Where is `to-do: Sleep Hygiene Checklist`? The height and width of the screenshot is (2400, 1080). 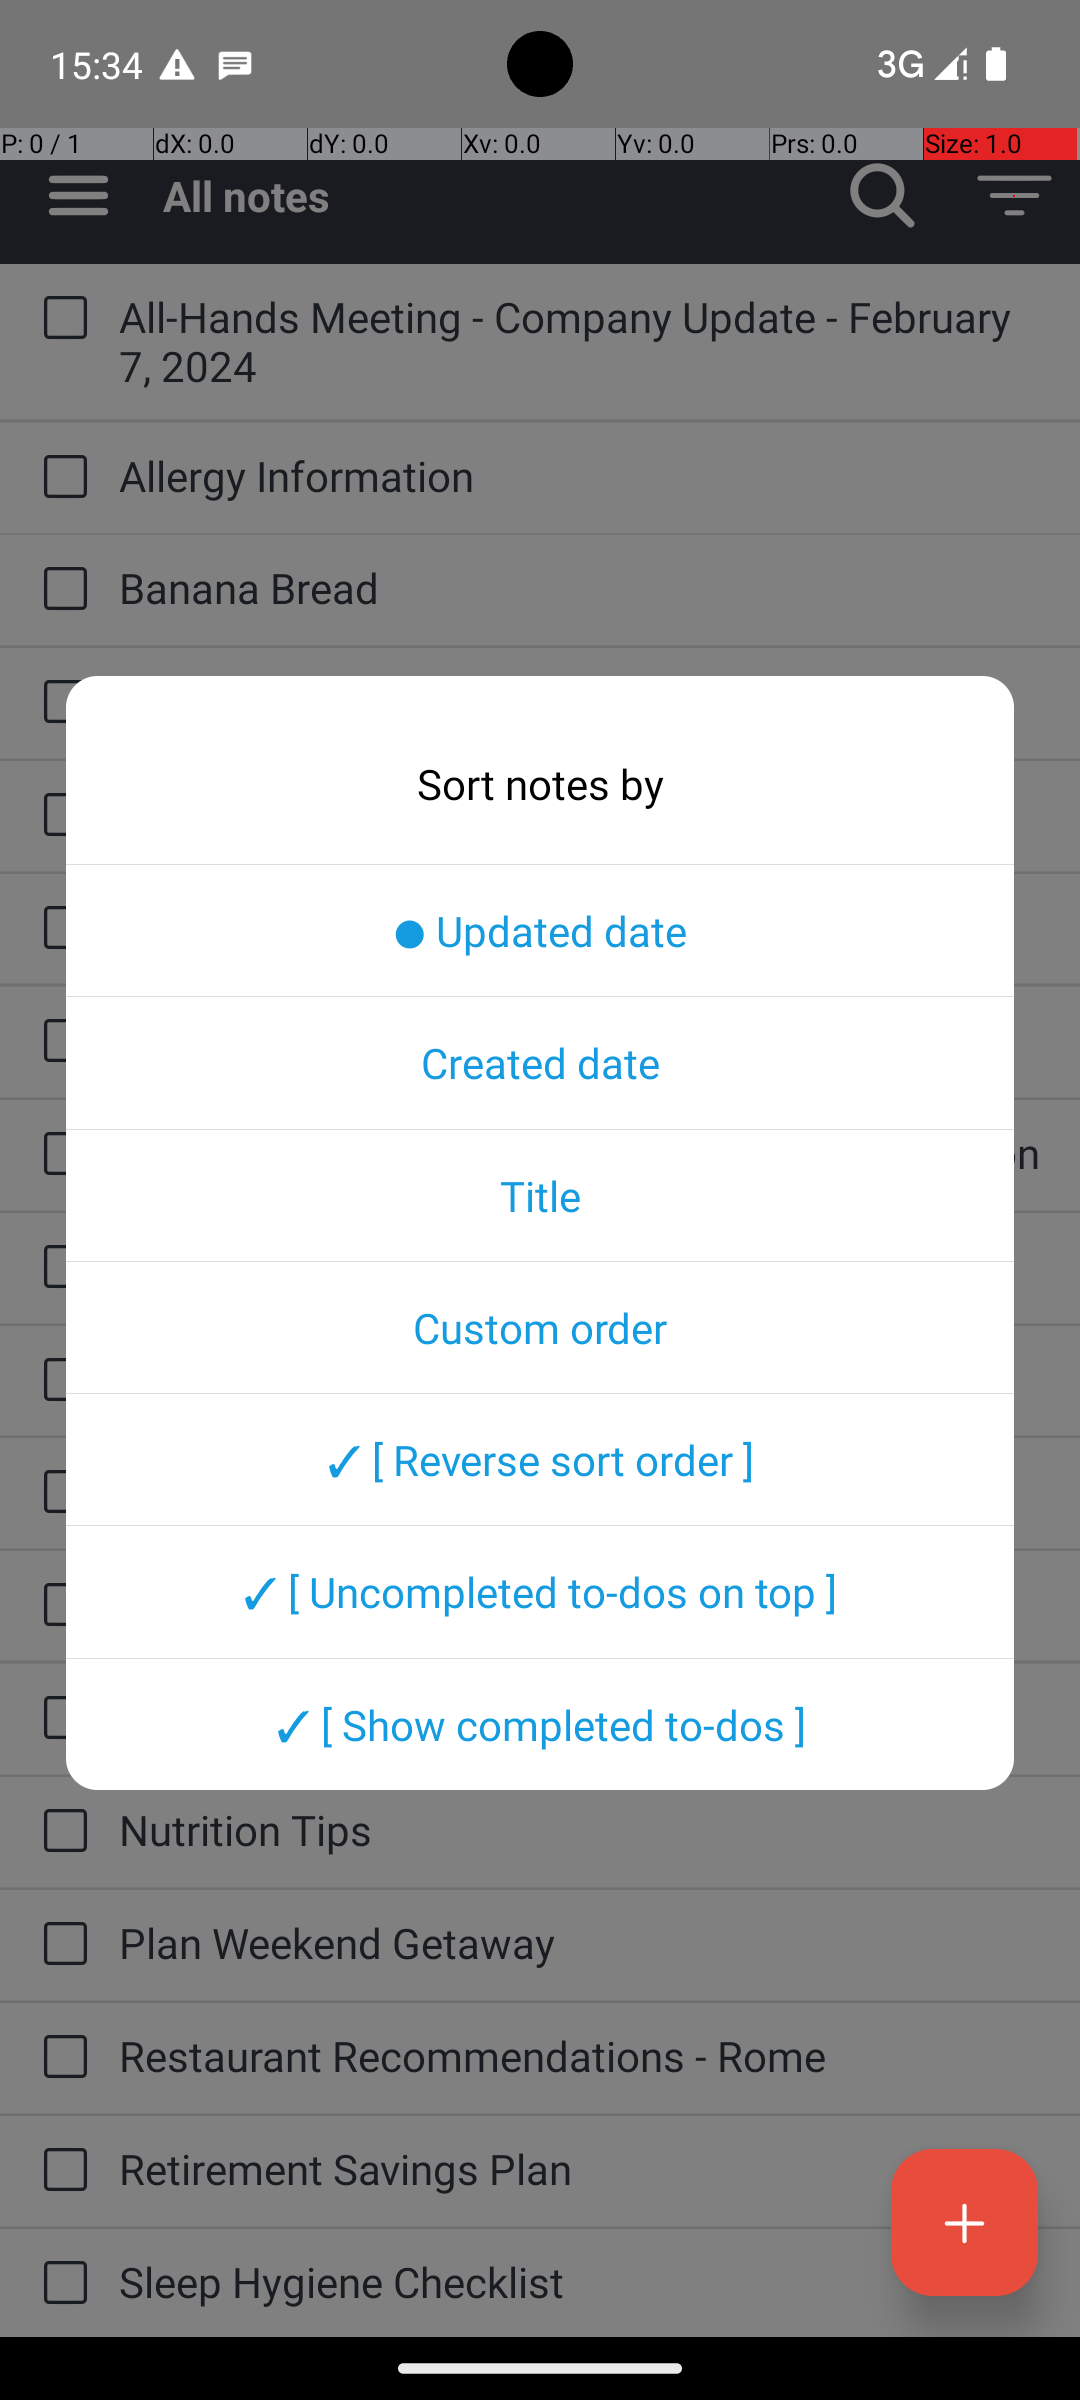 to-do: Sleep Hygiene Checklist is located at coordinates (60, 2283).